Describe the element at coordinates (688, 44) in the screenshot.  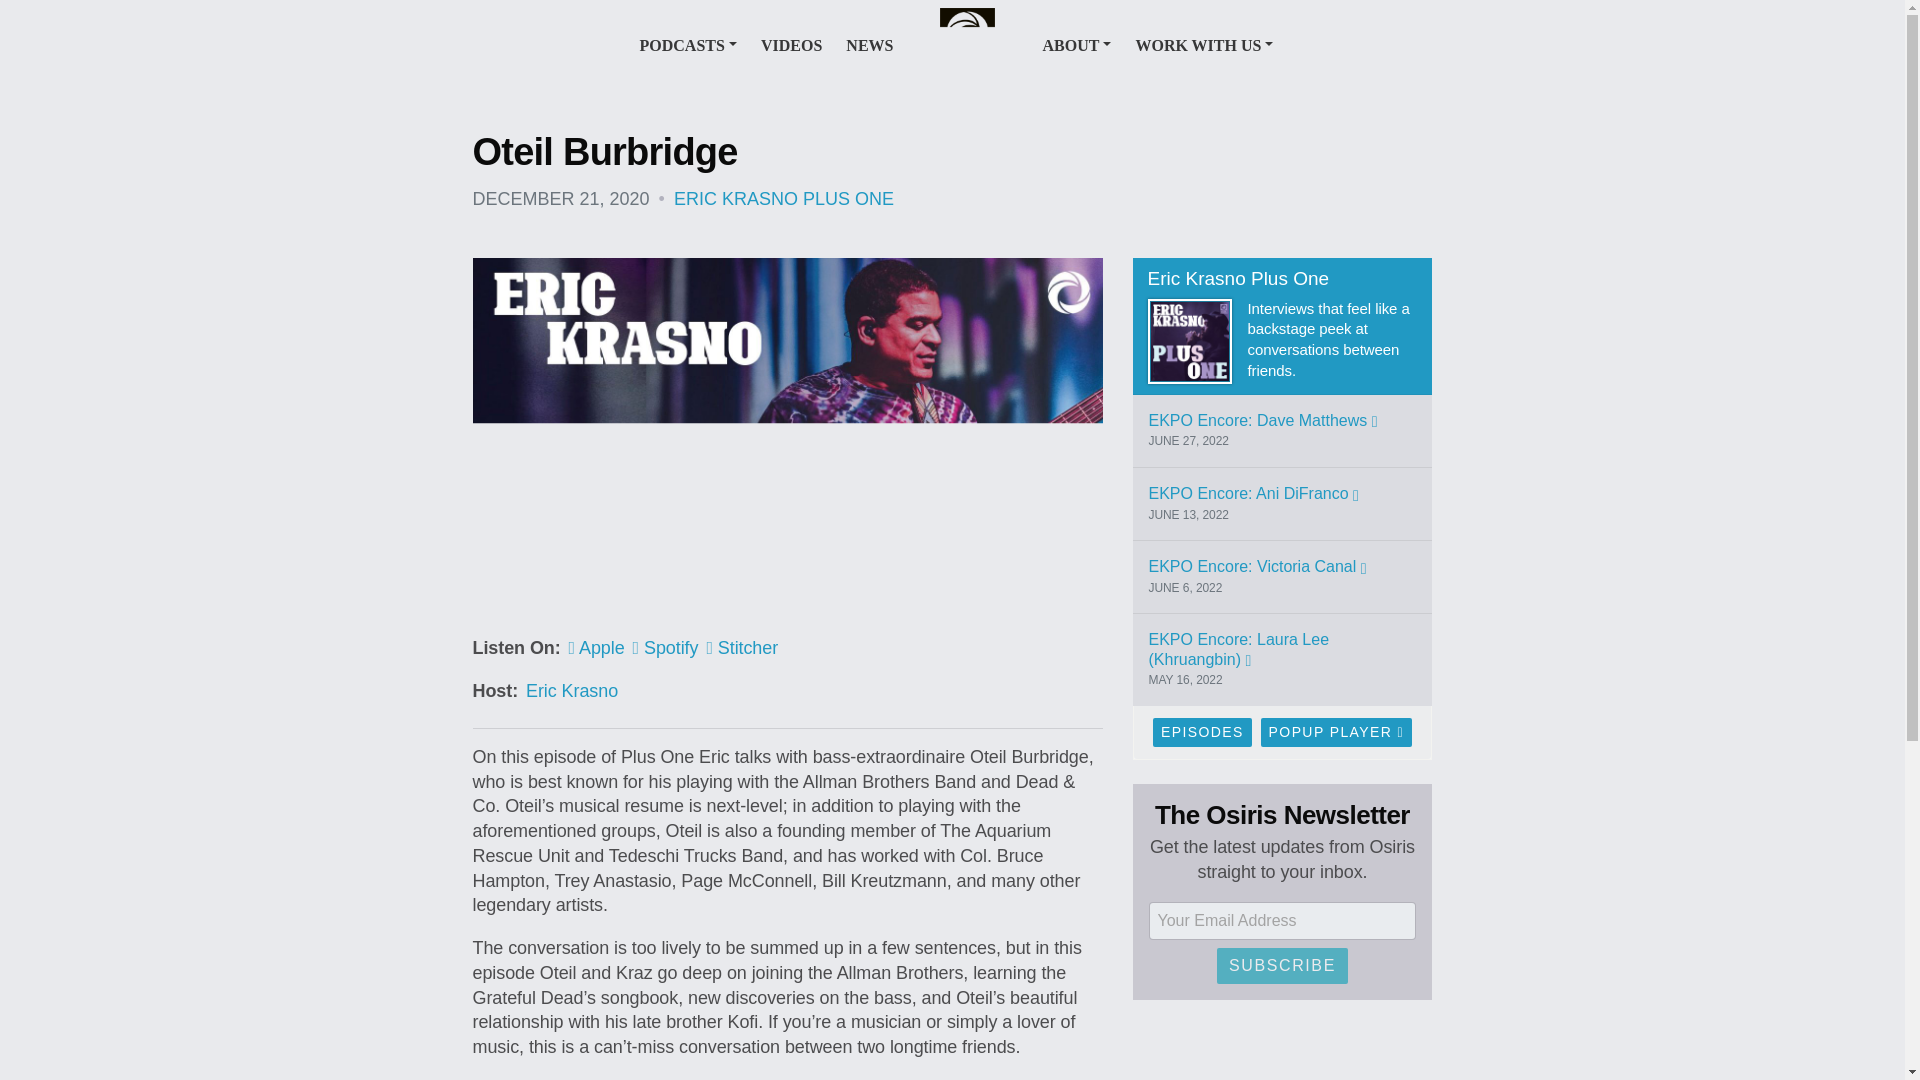
I see `PODCASTS` at that location.